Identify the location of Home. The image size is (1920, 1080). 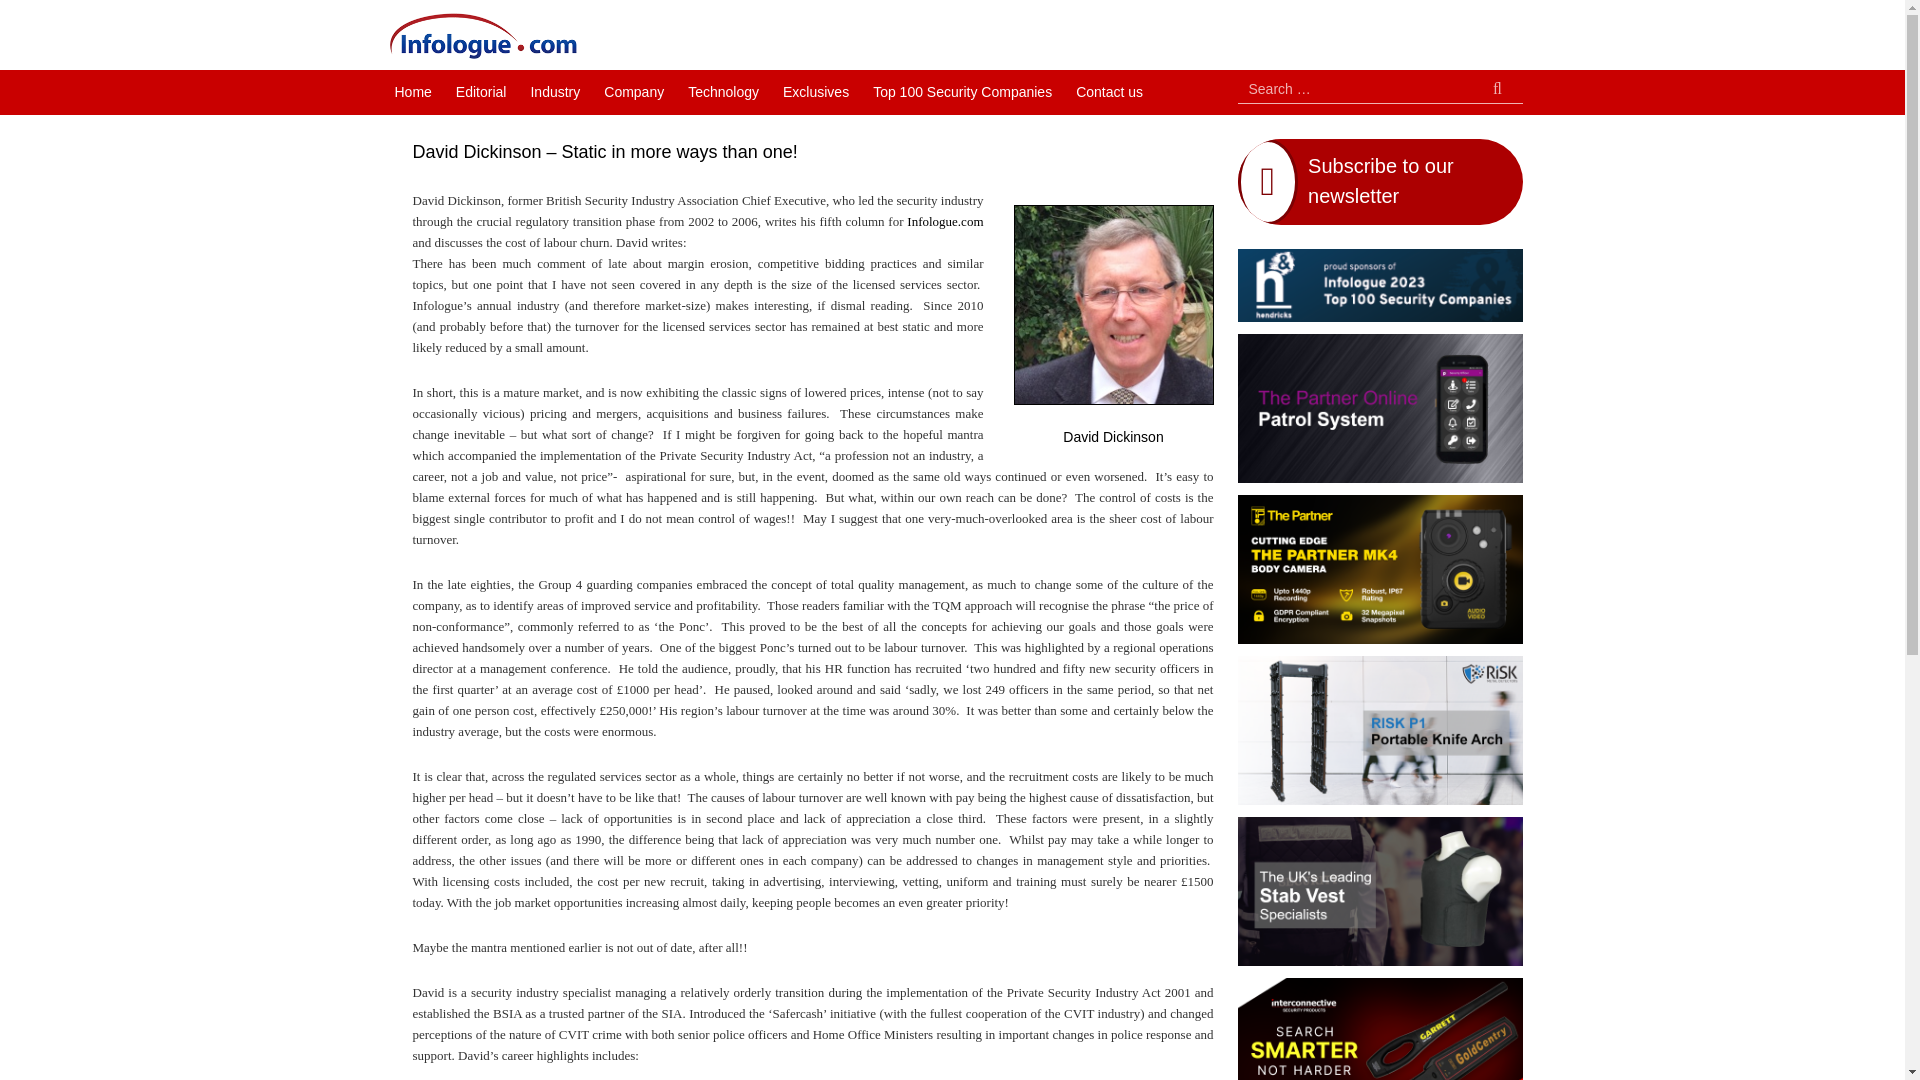
(412, 92).